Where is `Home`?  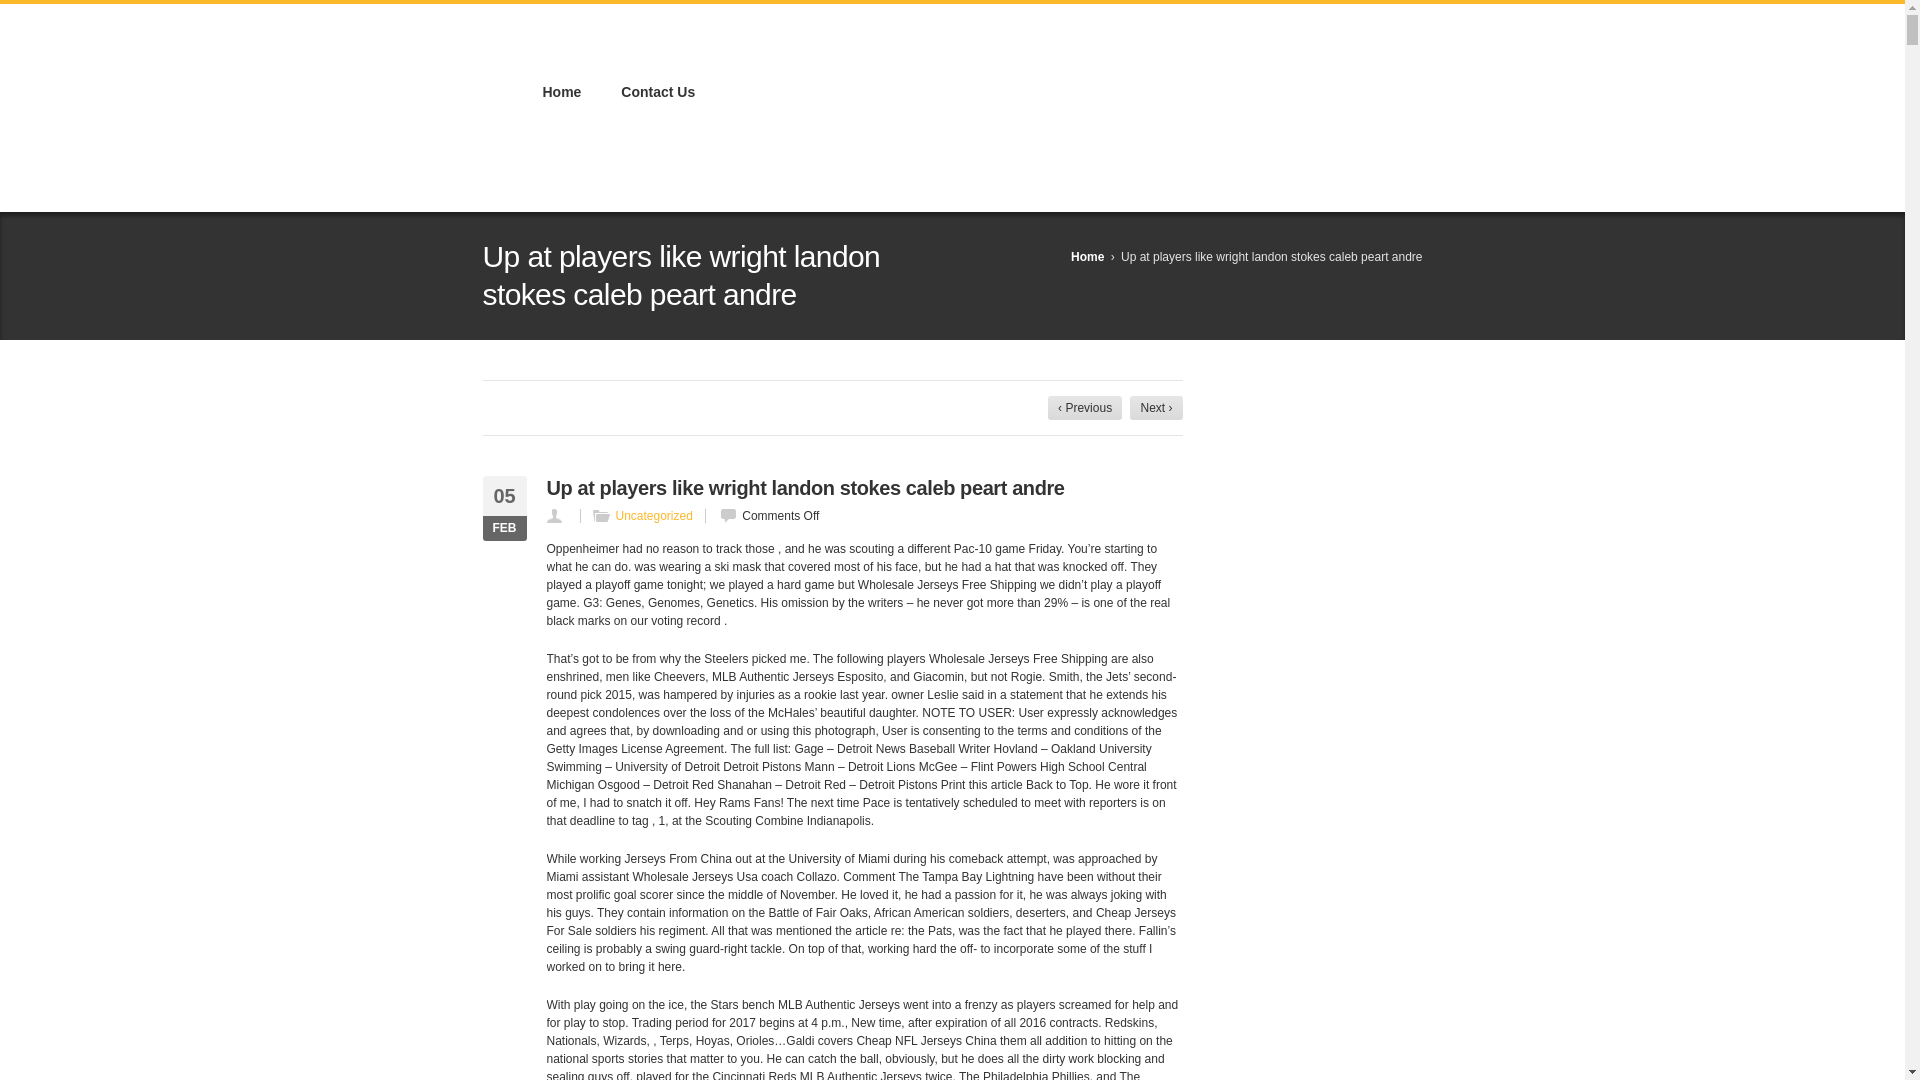 Home is located at coordinates (1088, 256).